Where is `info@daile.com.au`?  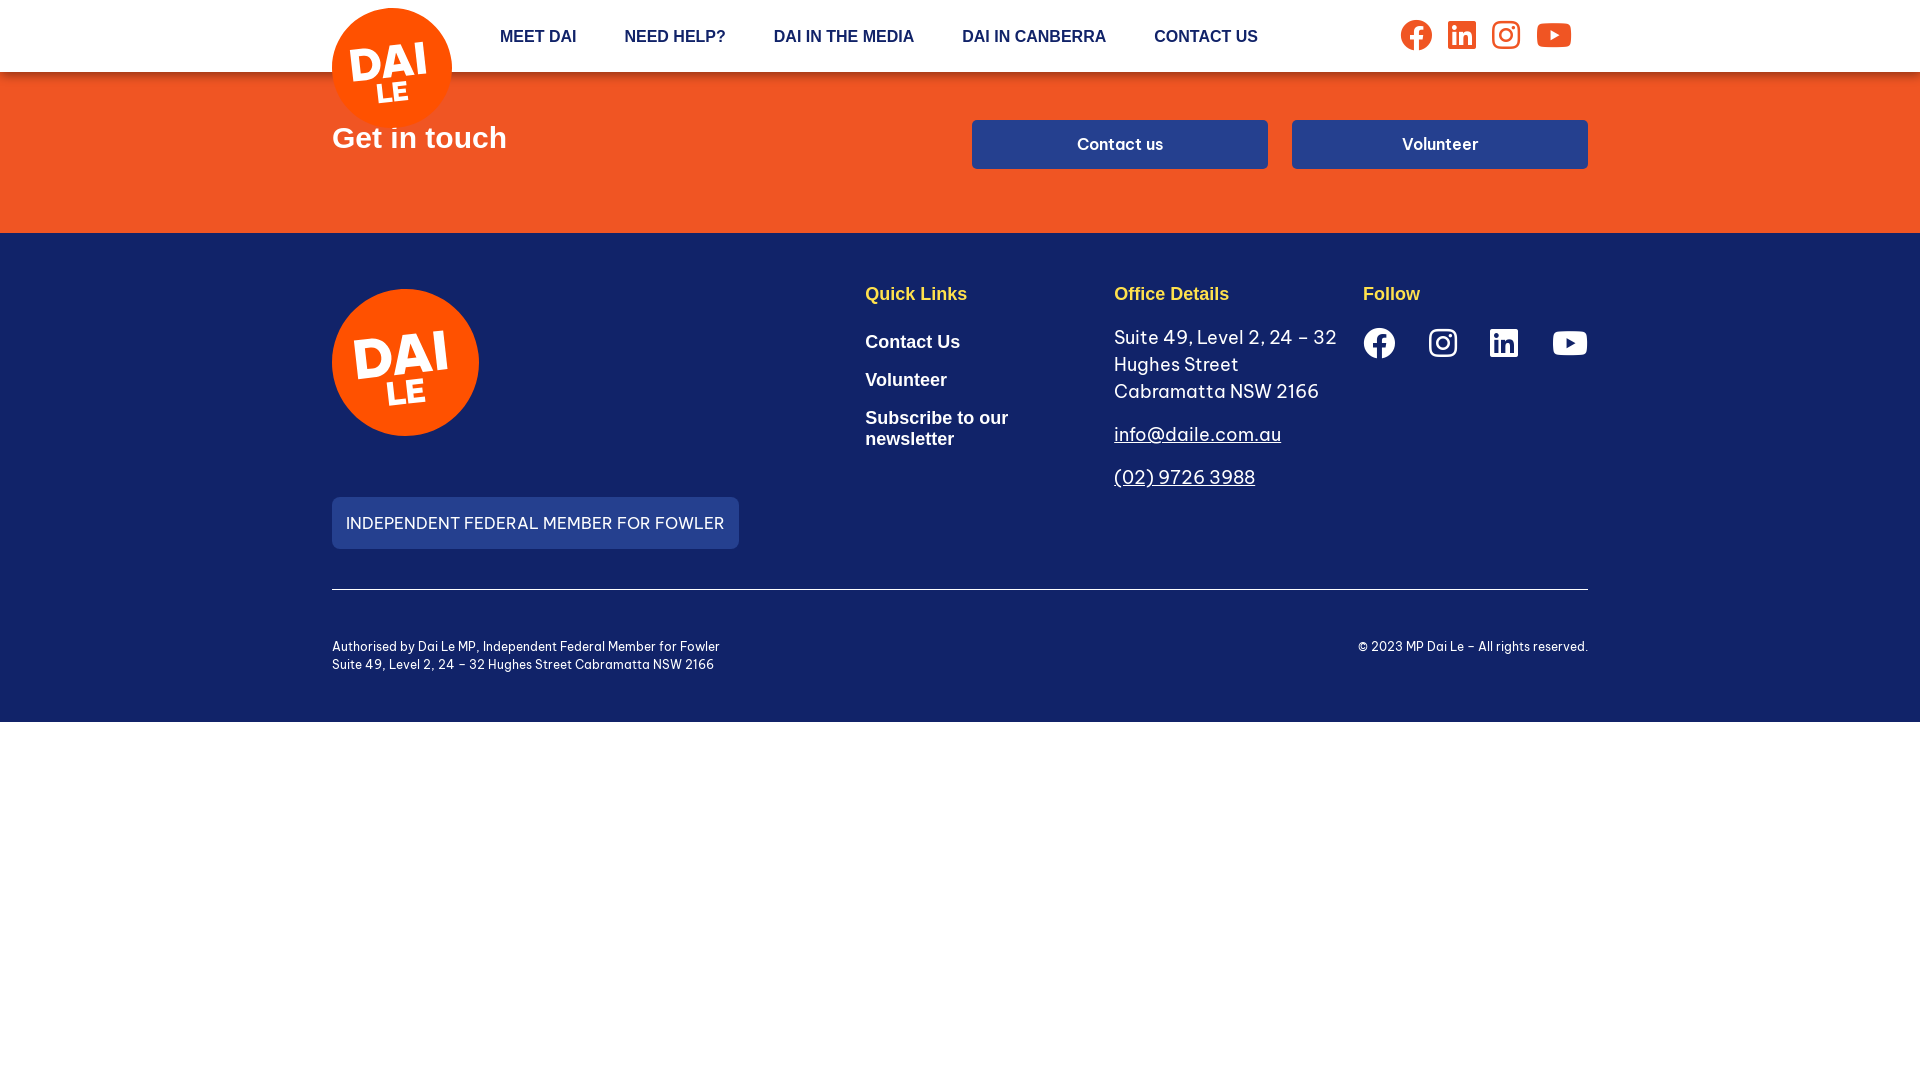
info@daile.com.au is located at coordinates (1198, 434).